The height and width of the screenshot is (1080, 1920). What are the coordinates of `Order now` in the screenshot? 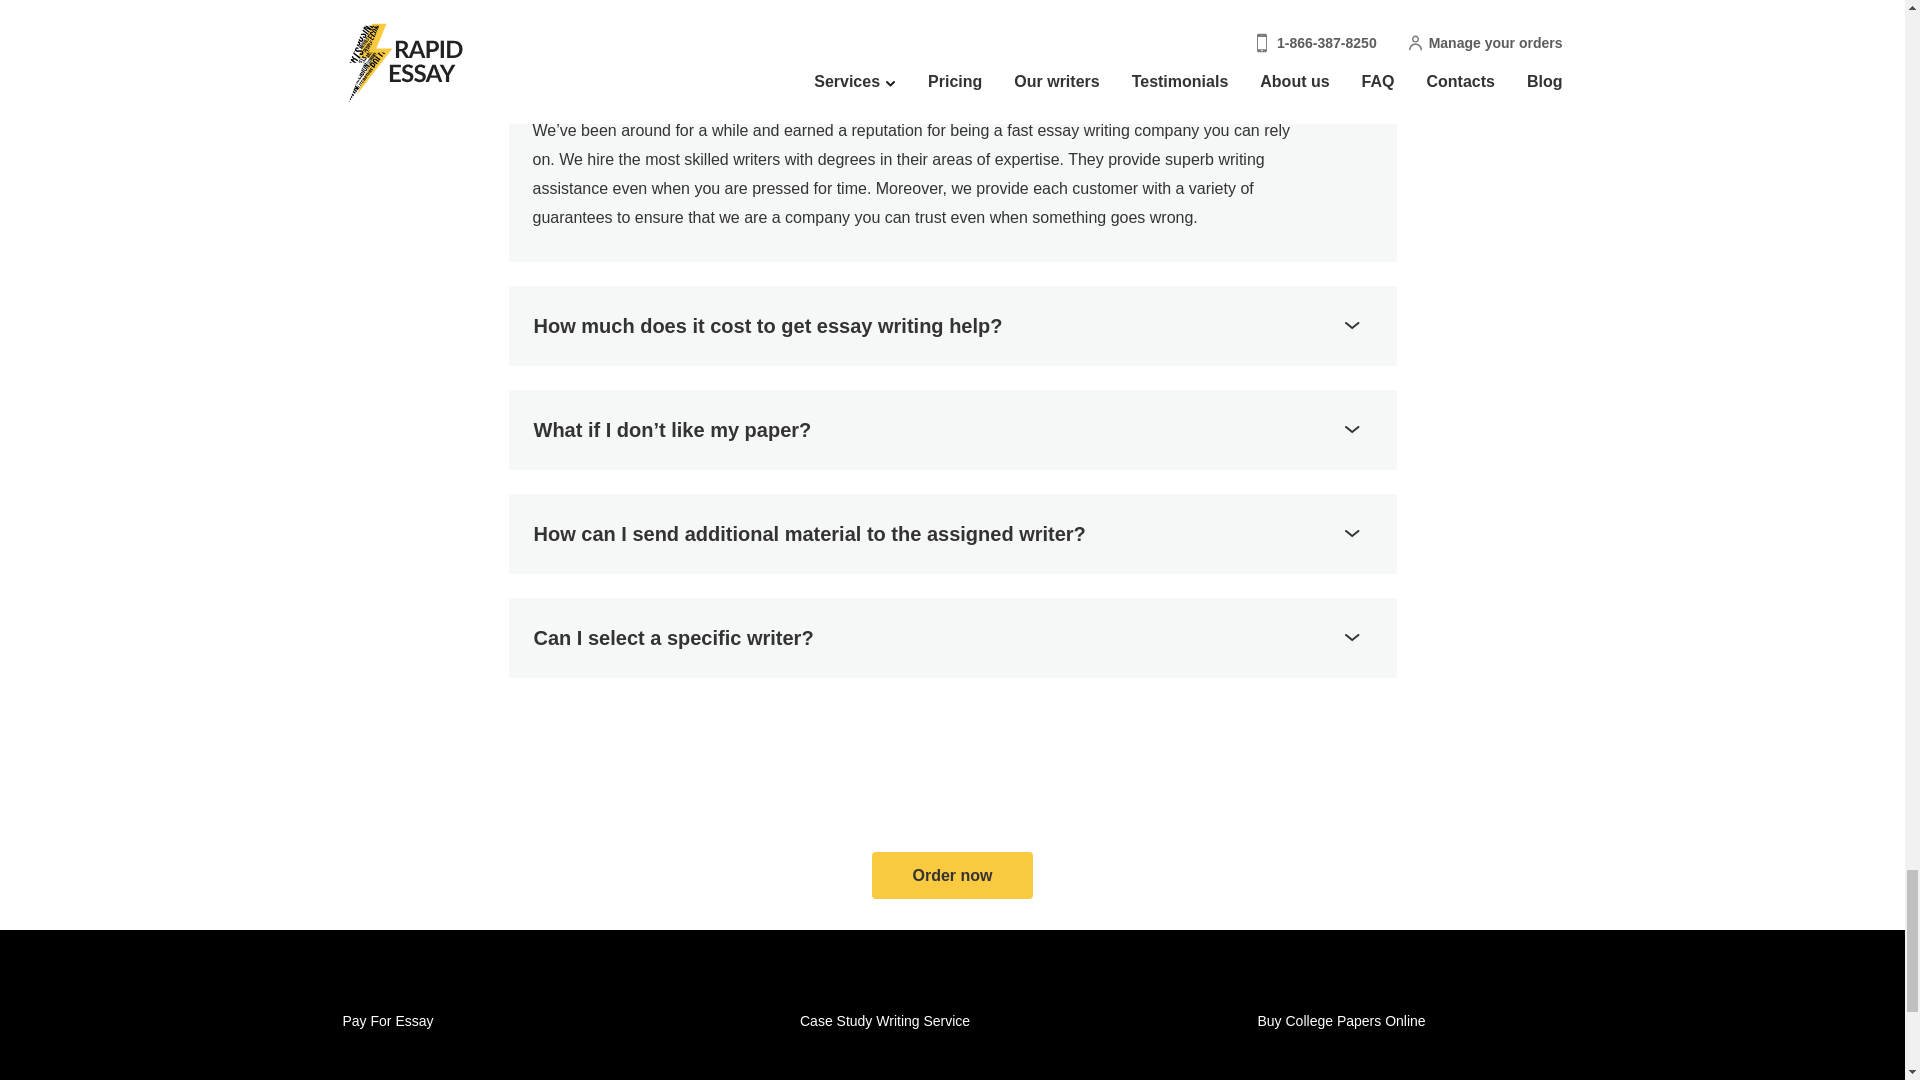 It's located at (952, 875).